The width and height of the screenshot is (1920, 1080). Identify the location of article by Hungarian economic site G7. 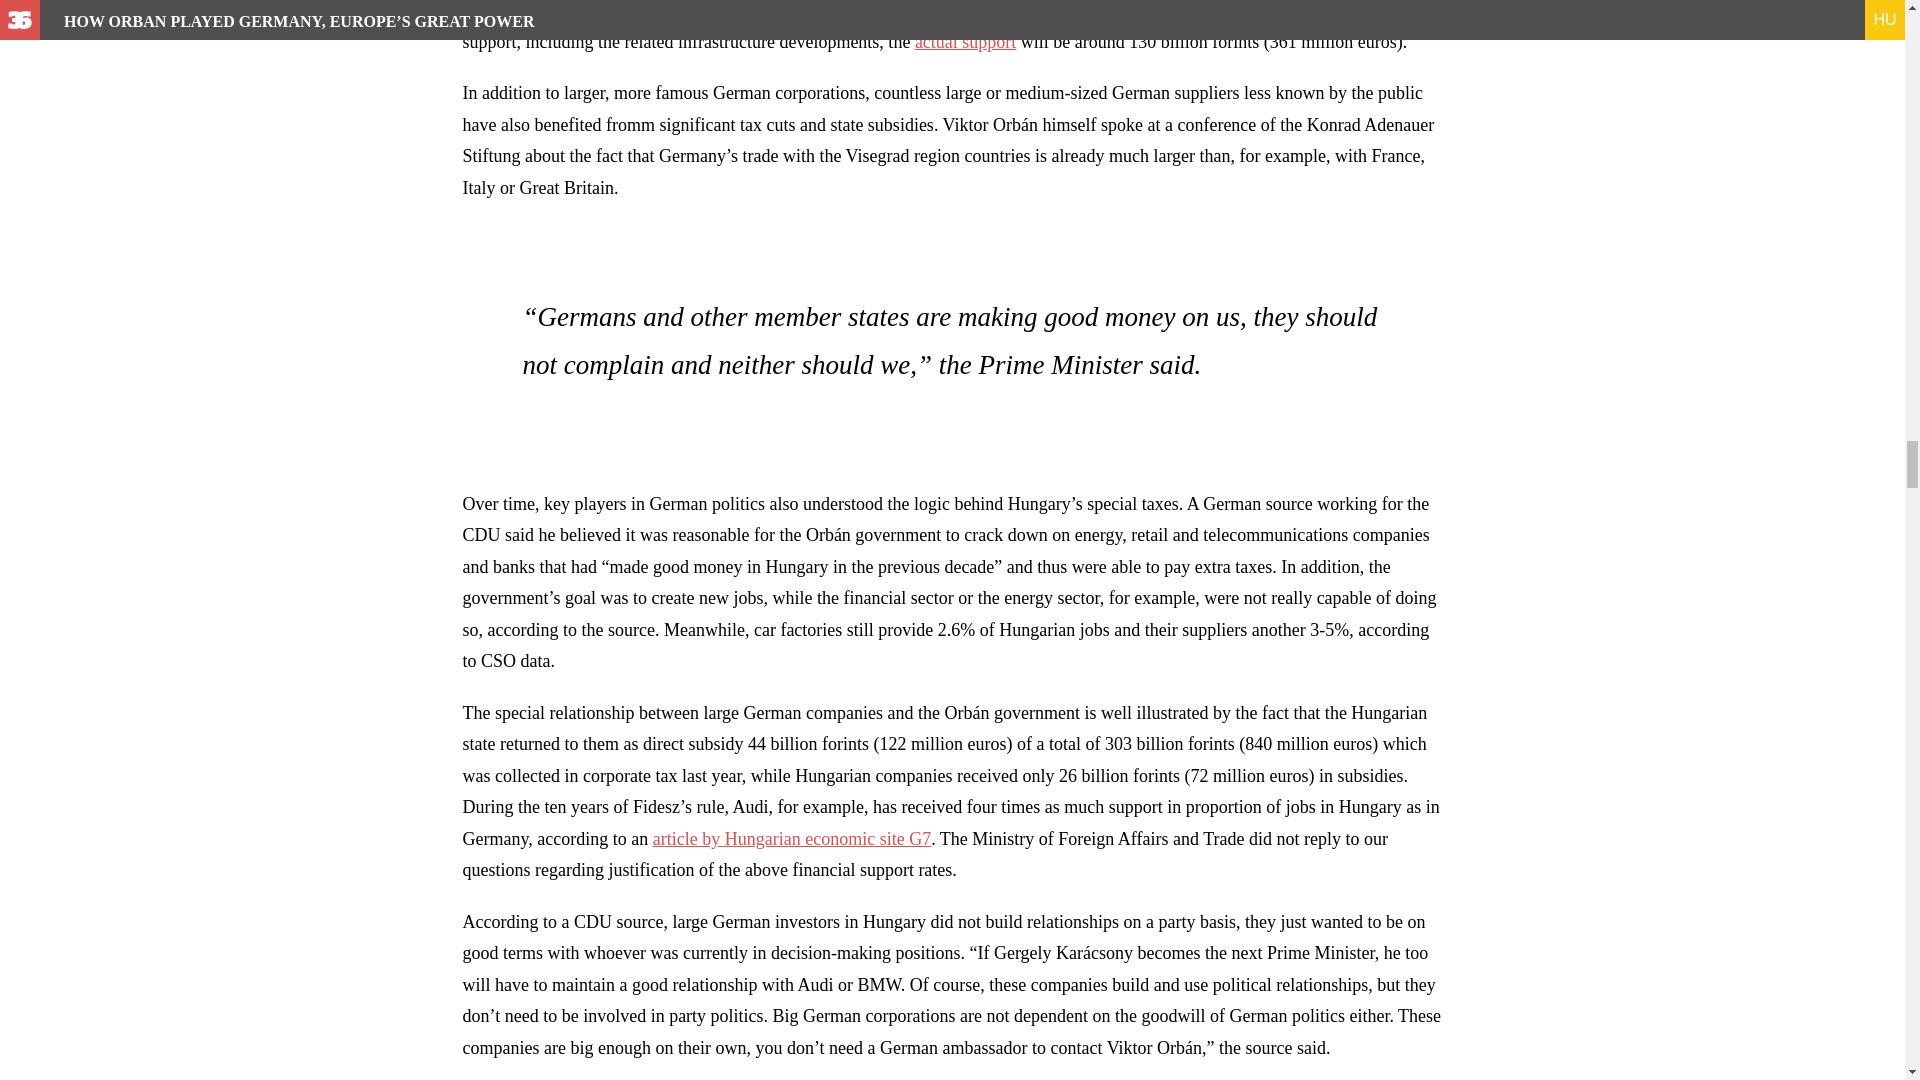
(792, 838).